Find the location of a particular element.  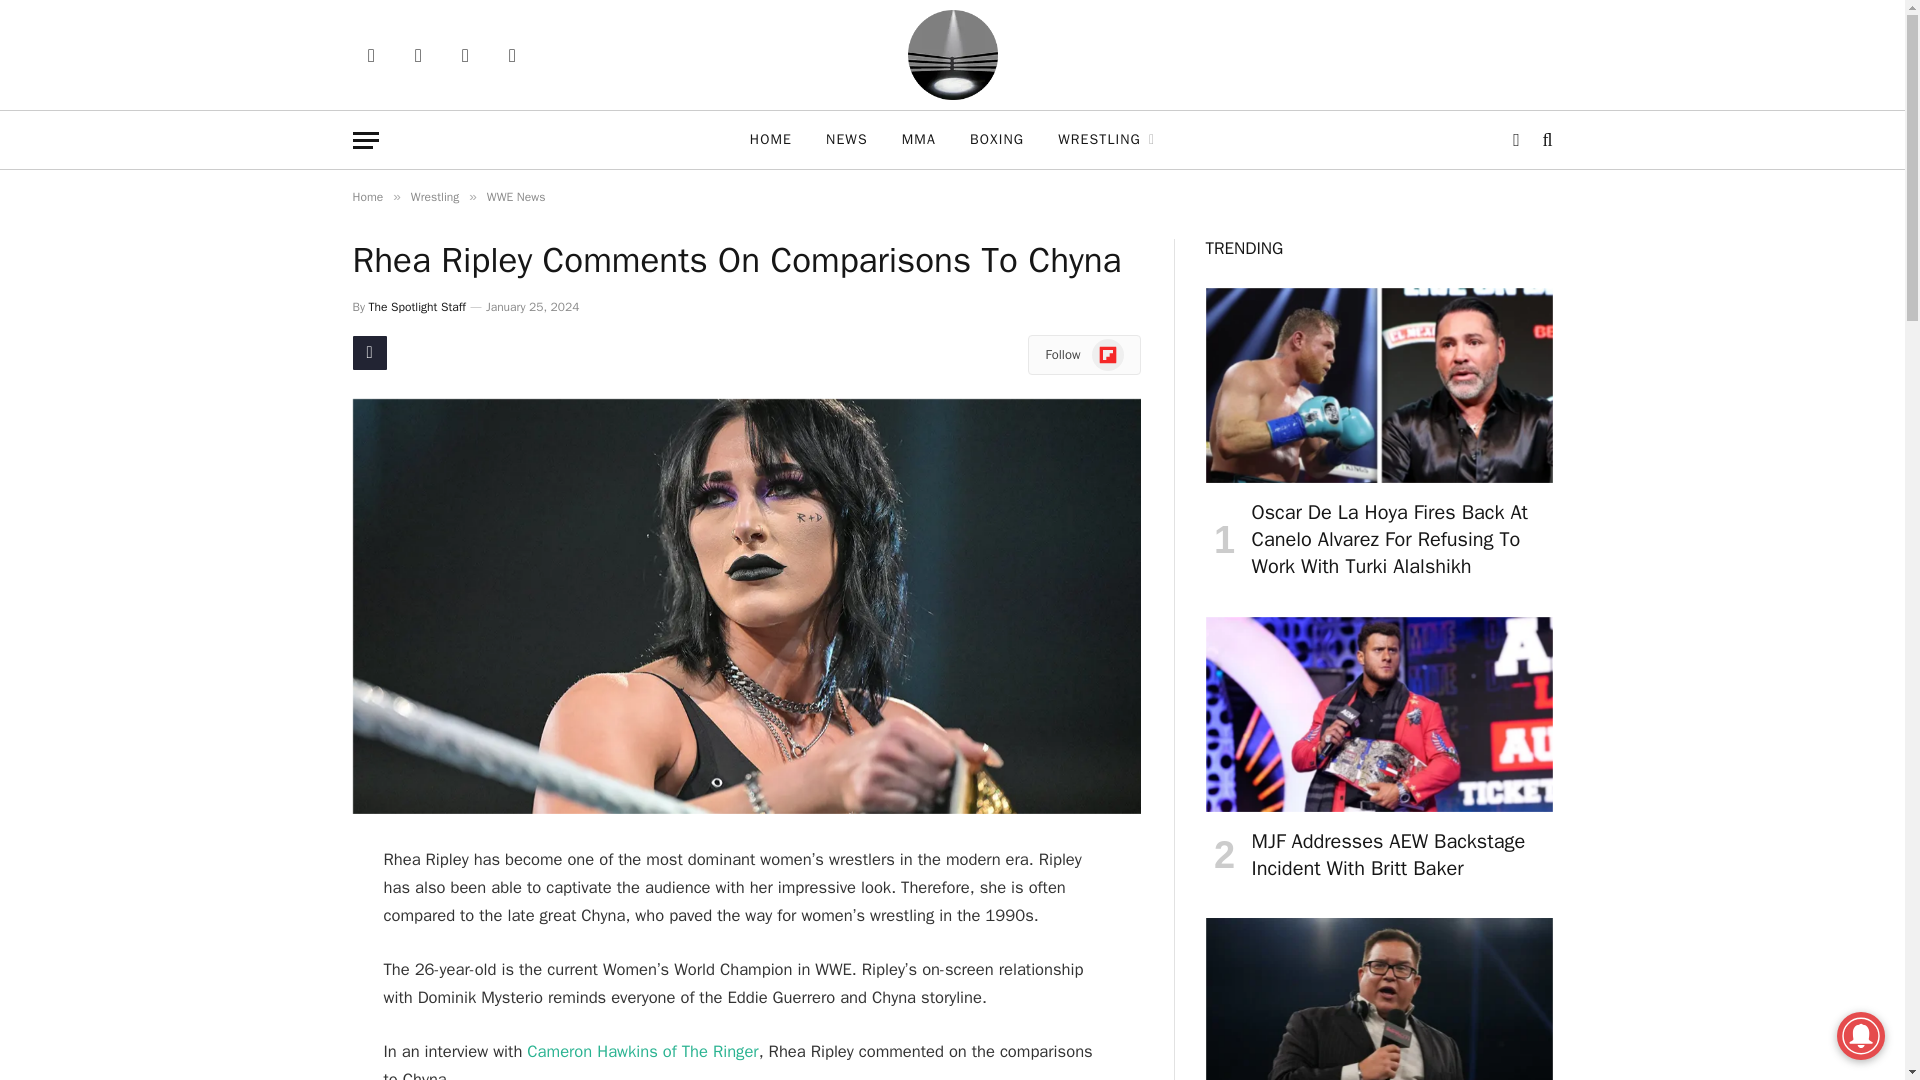

Switch to Dark Design - easier on eyes. is located at coordinates (1516, 140).